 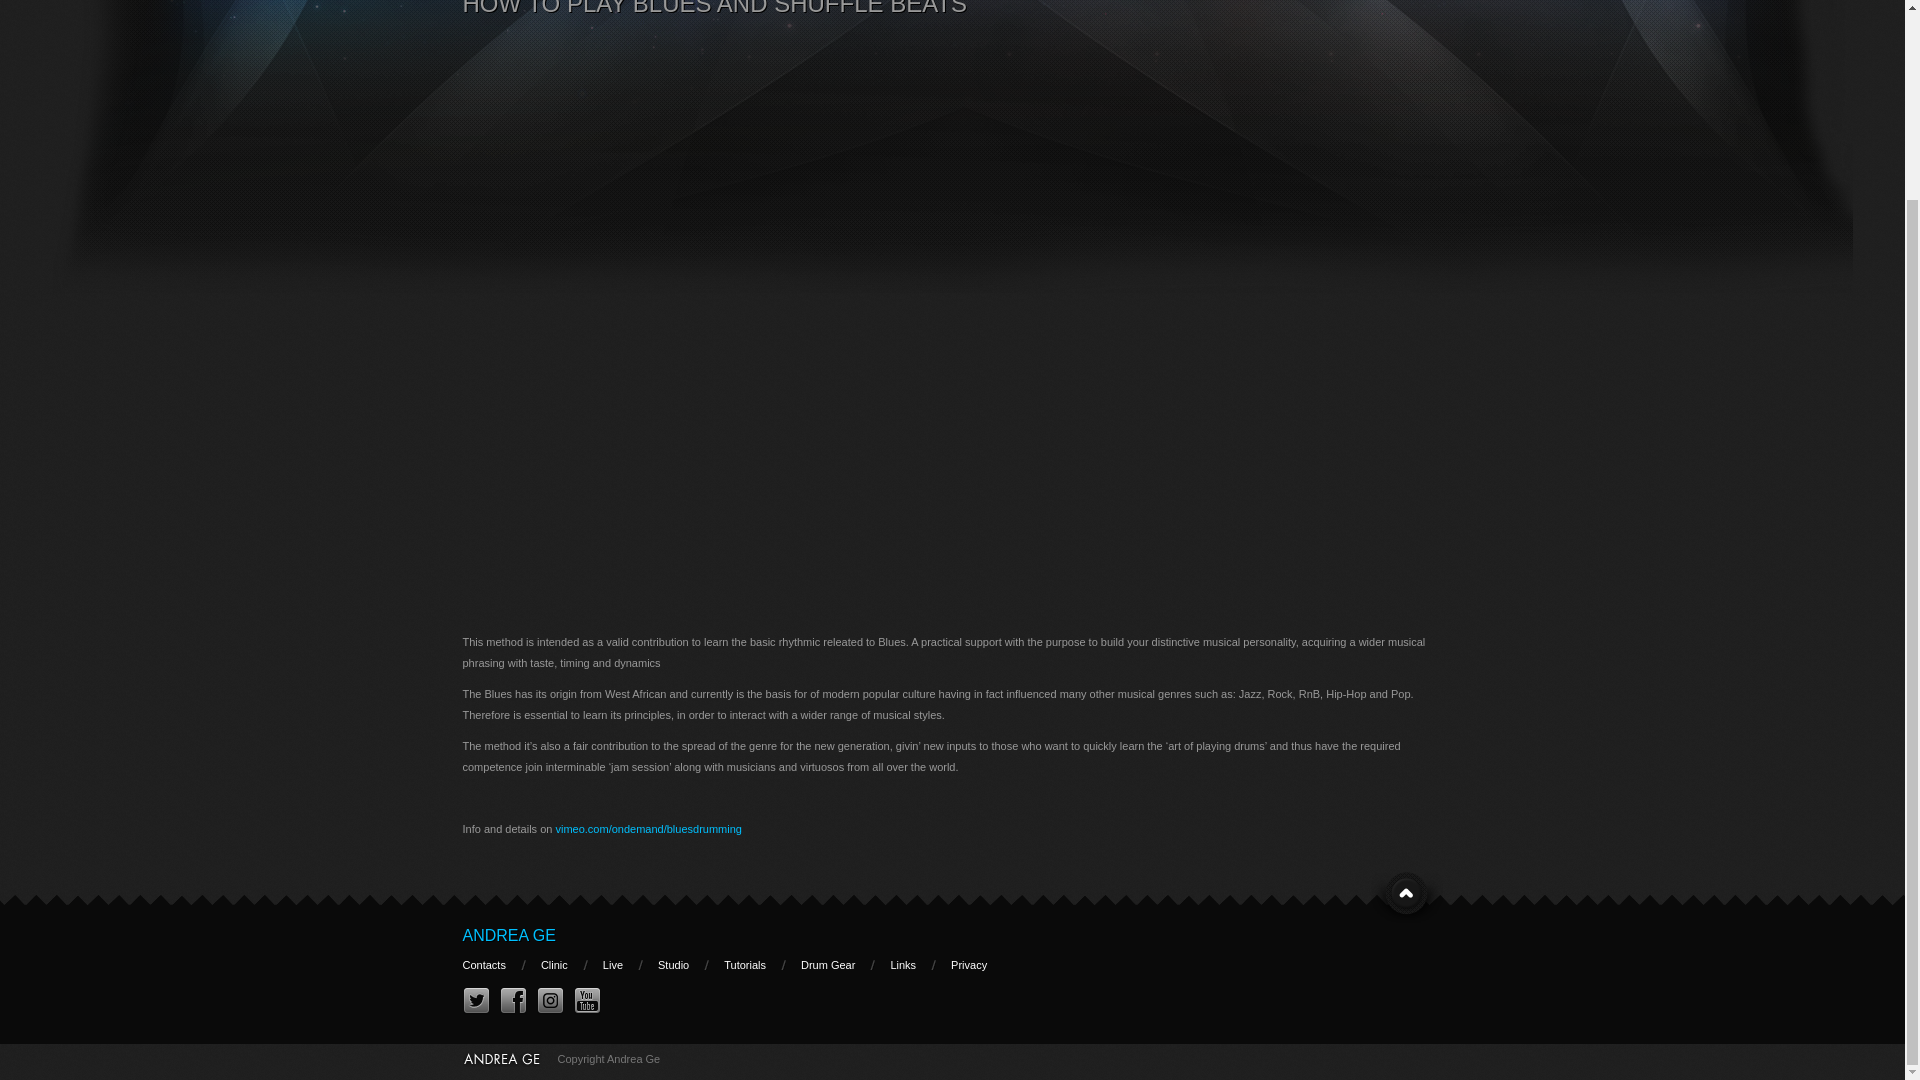 I want to click on Tutorials, so click(x=744, y=964).